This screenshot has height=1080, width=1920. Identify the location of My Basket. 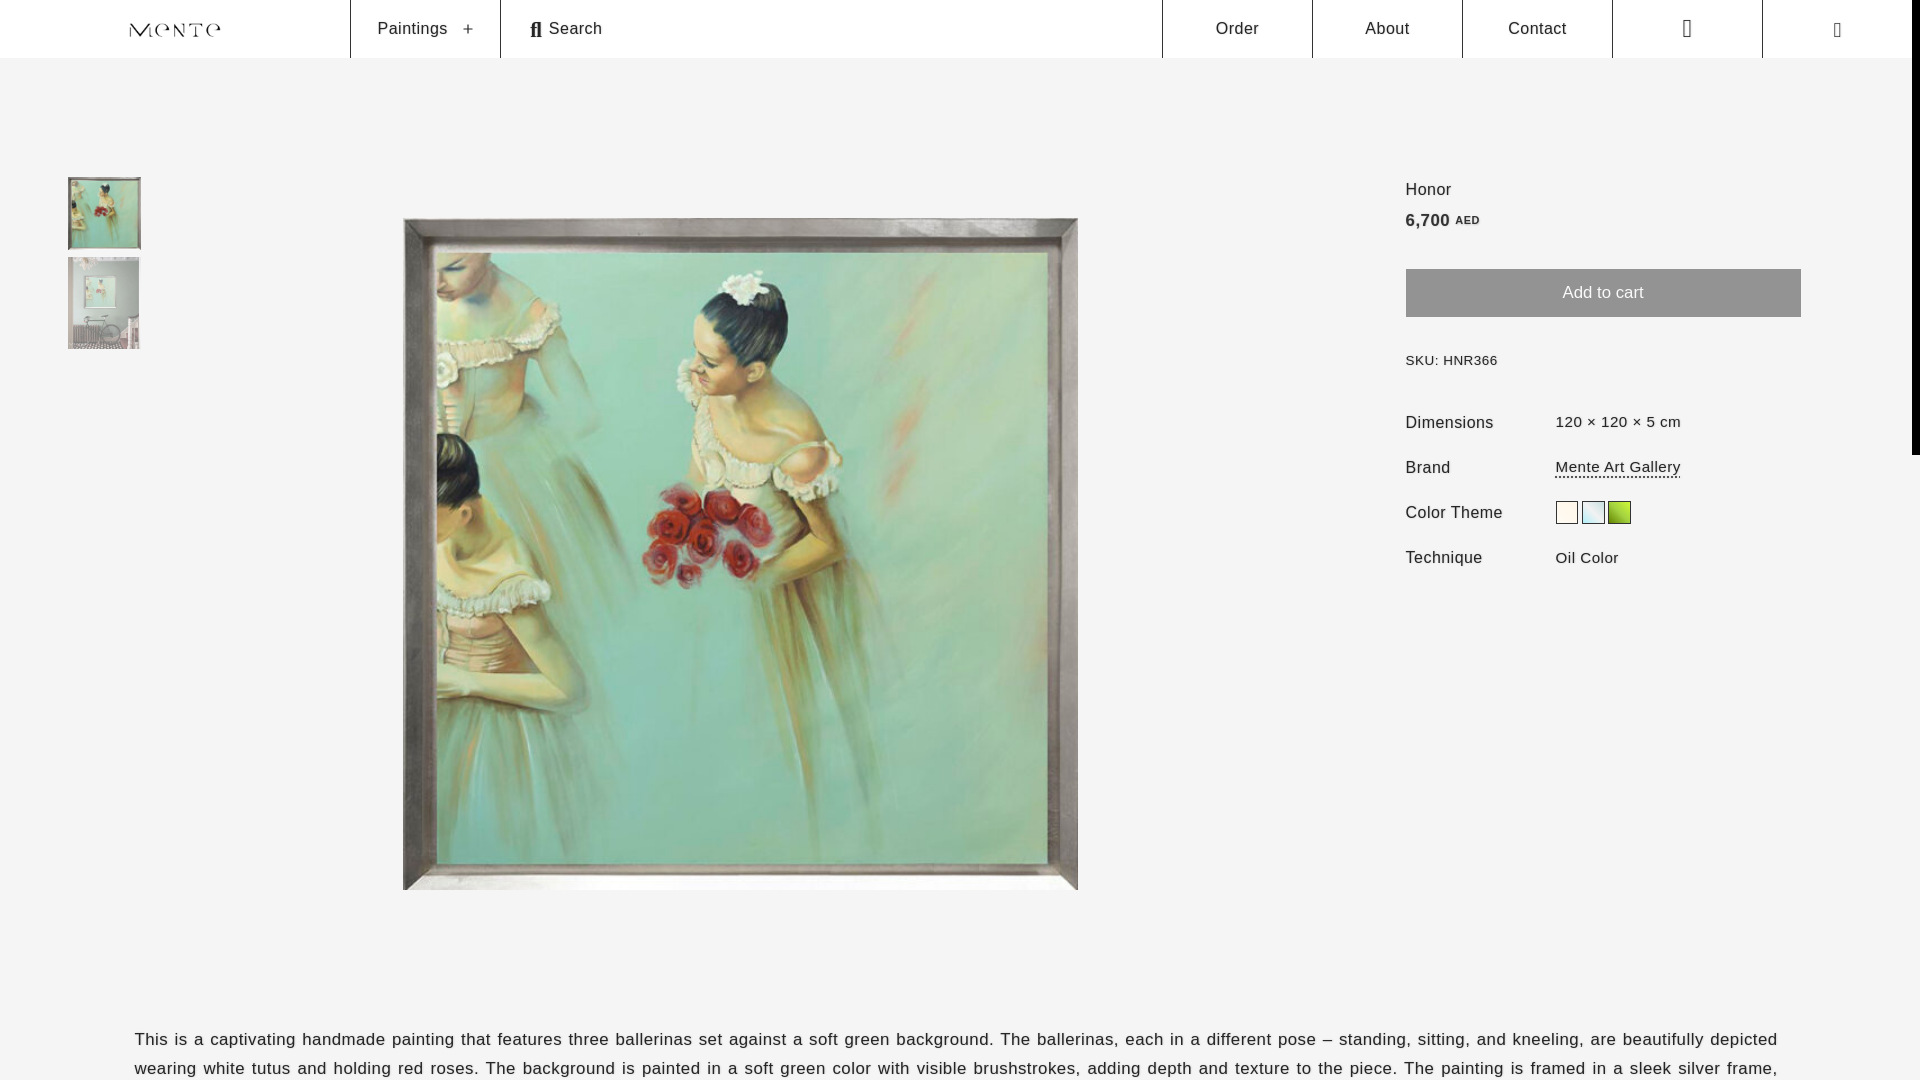
(1838, 29).